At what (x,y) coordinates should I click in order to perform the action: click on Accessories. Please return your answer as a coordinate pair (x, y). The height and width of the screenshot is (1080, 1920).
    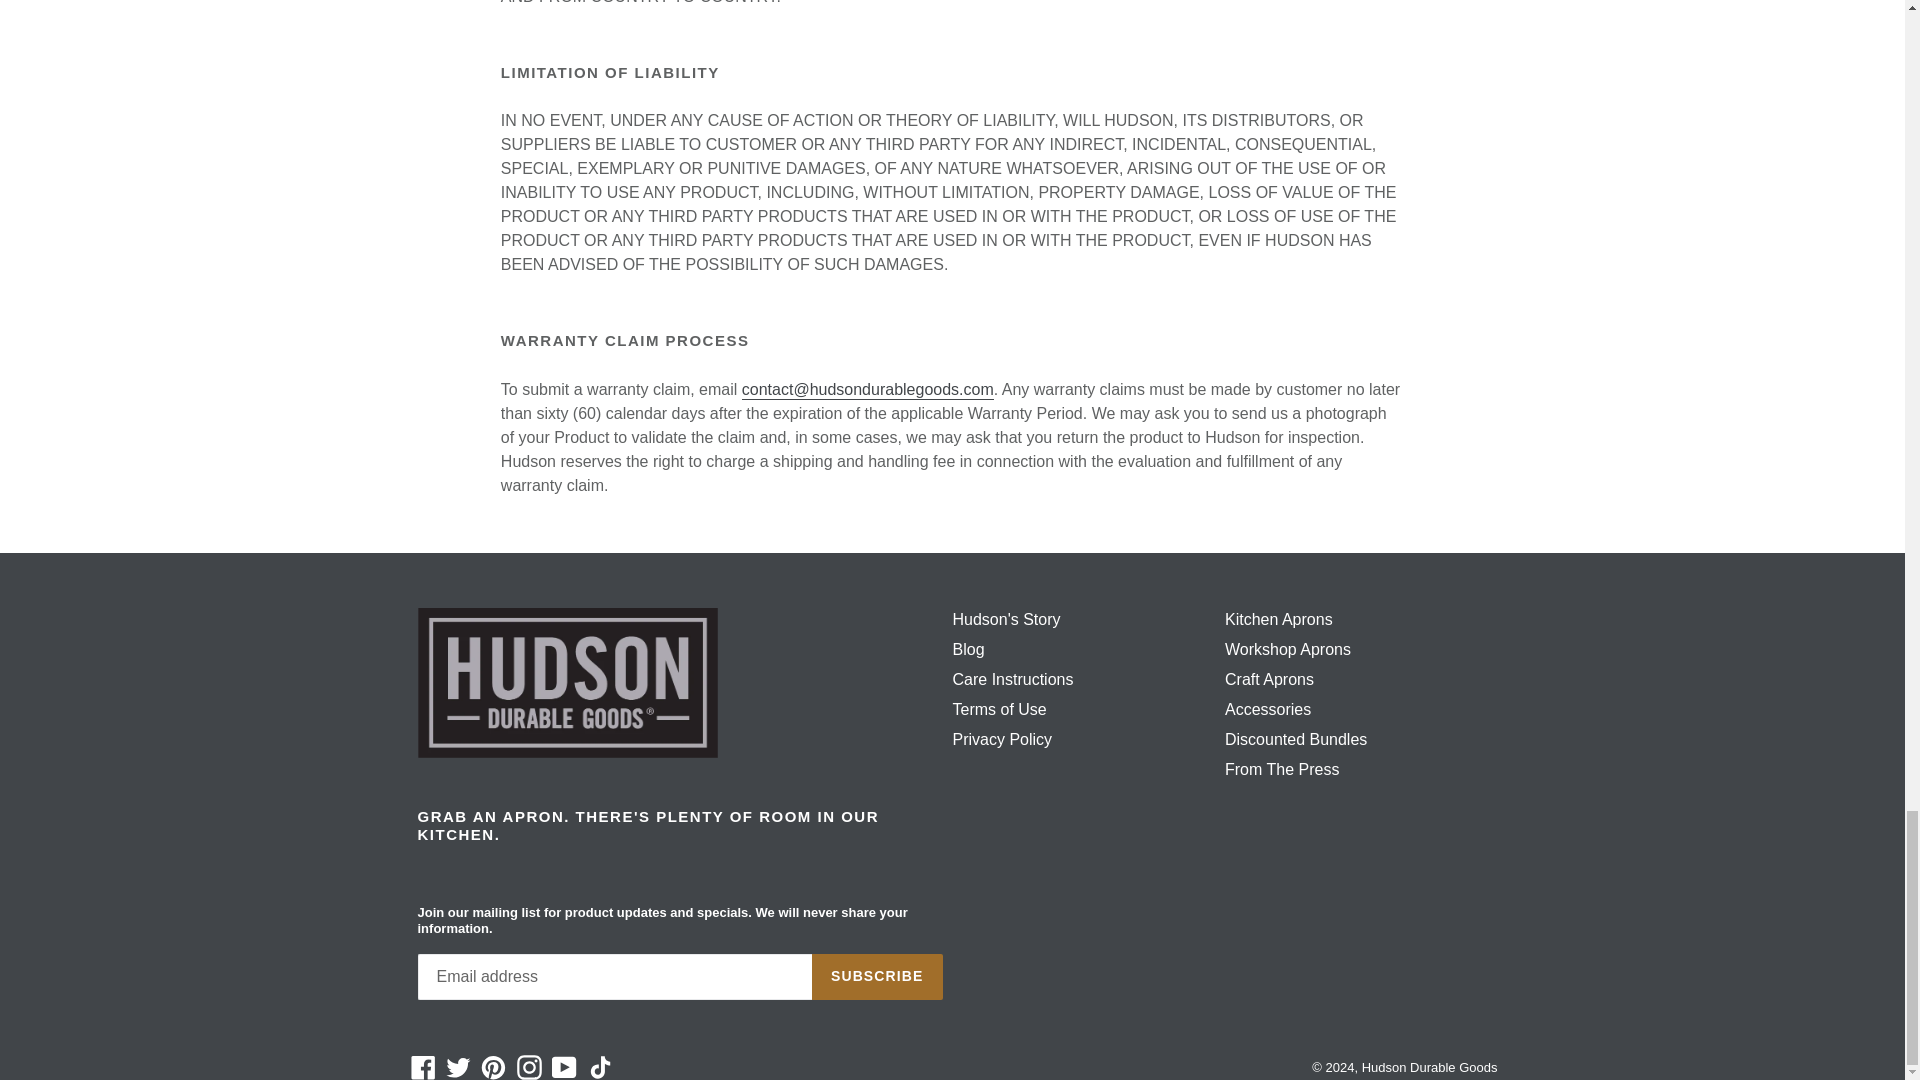
    Looking at the image, I should click on (1268, 709).